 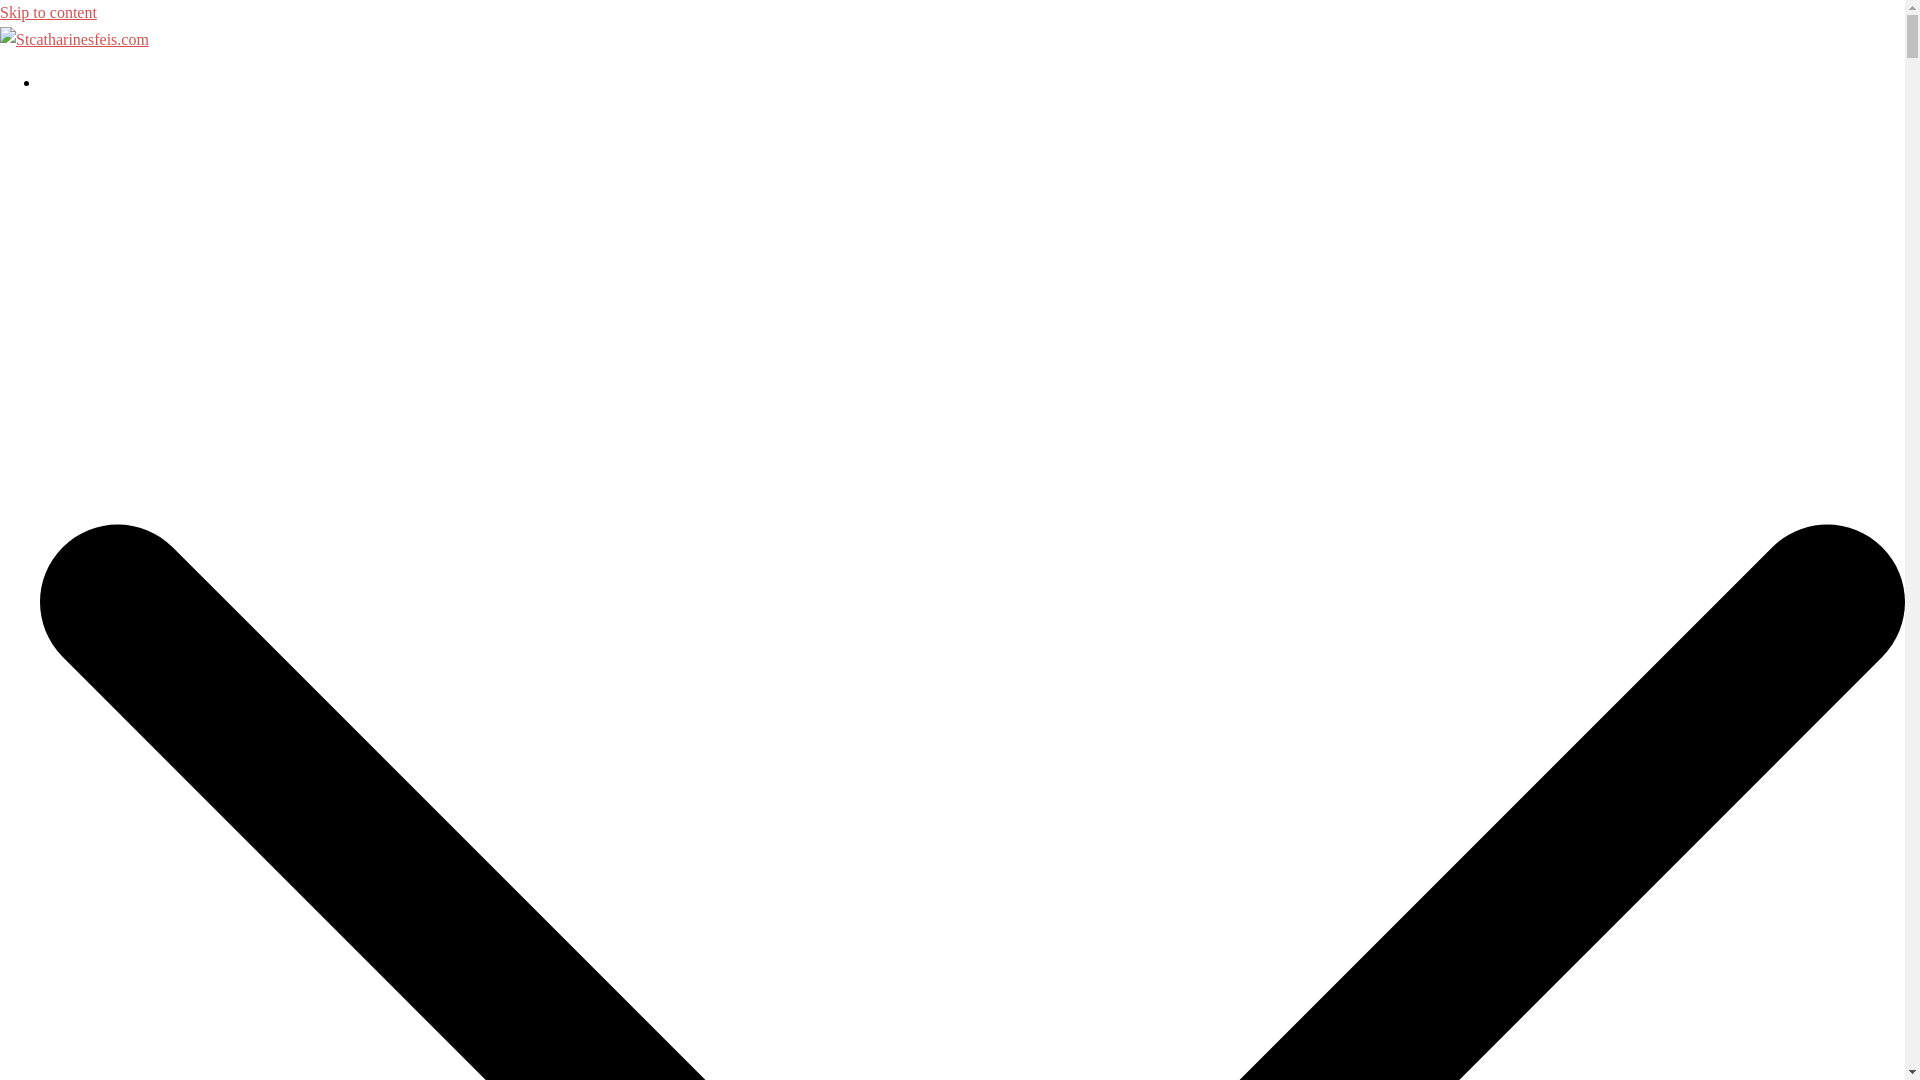 I want to click on Stcatharinesfeis.com, so click(x=74, y=39).